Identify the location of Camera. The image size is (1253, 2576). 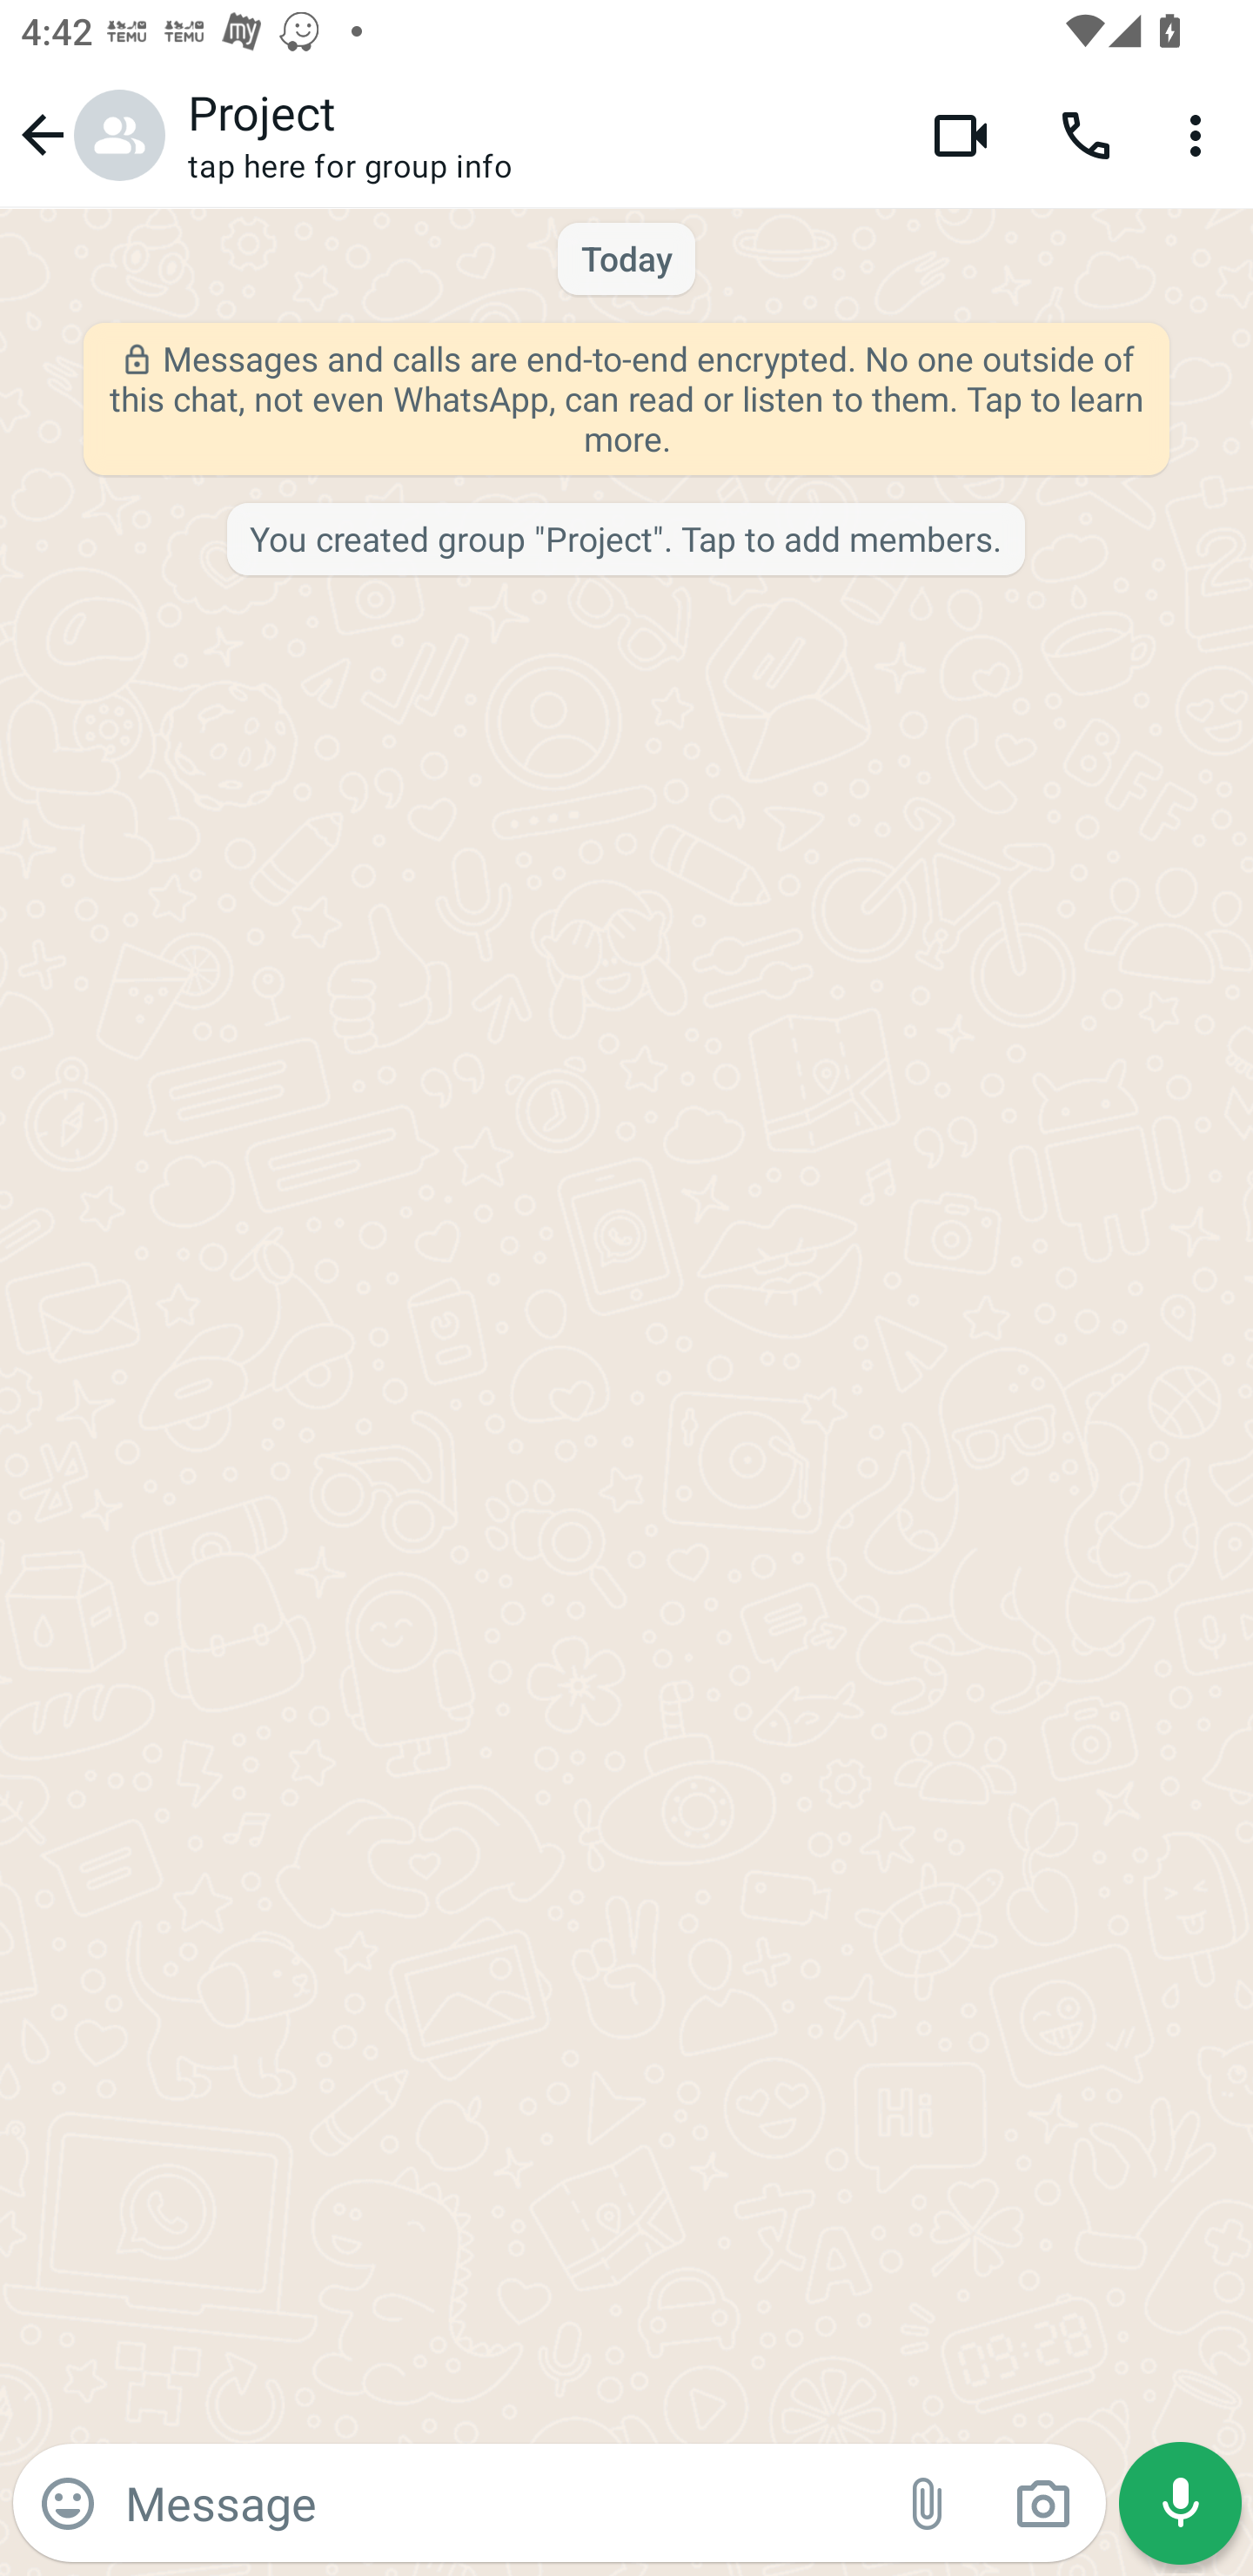
(1042, 2504).